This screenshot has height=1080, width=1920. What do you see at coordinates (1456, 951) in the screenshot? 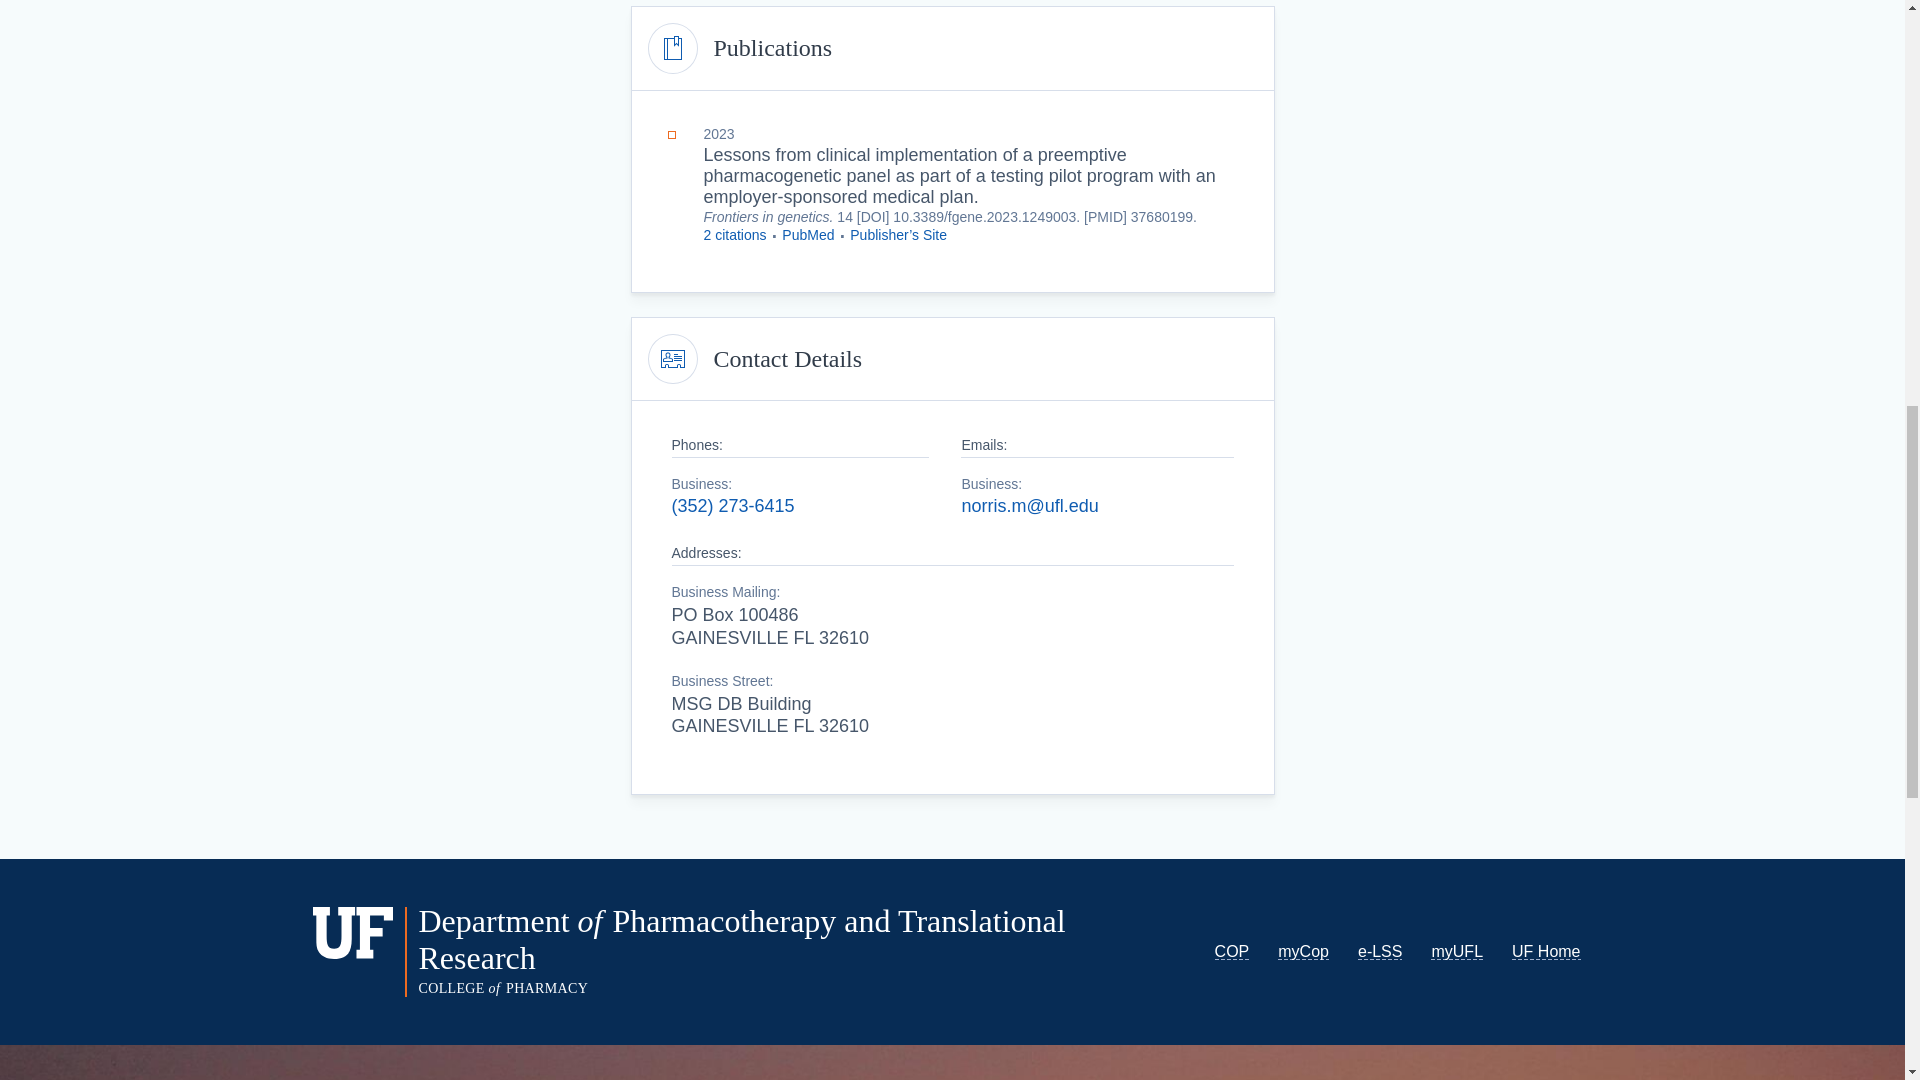
I see `myUFL` at bounding box center [1456, 951].